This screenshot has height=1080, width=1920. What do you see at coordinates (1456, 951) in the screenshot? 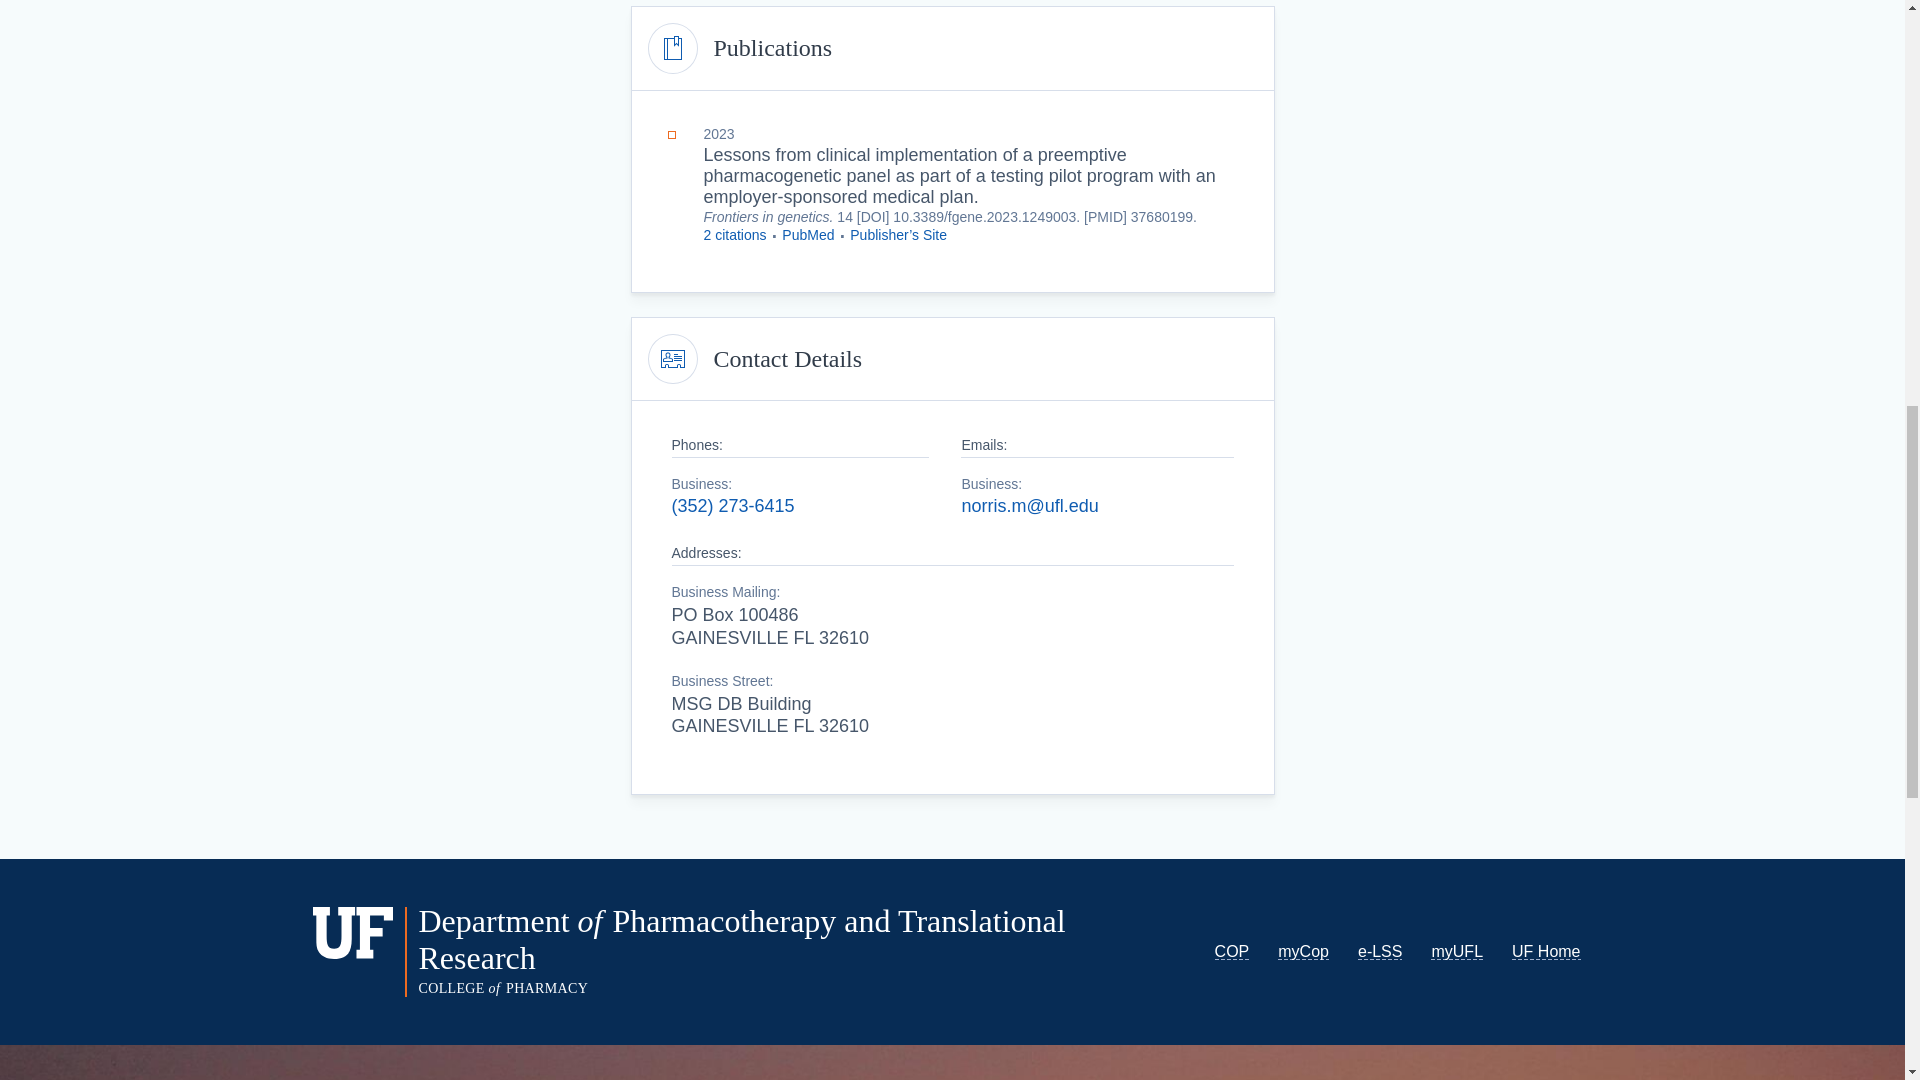
I see `myUFL` at bounding box center [1456, 951].